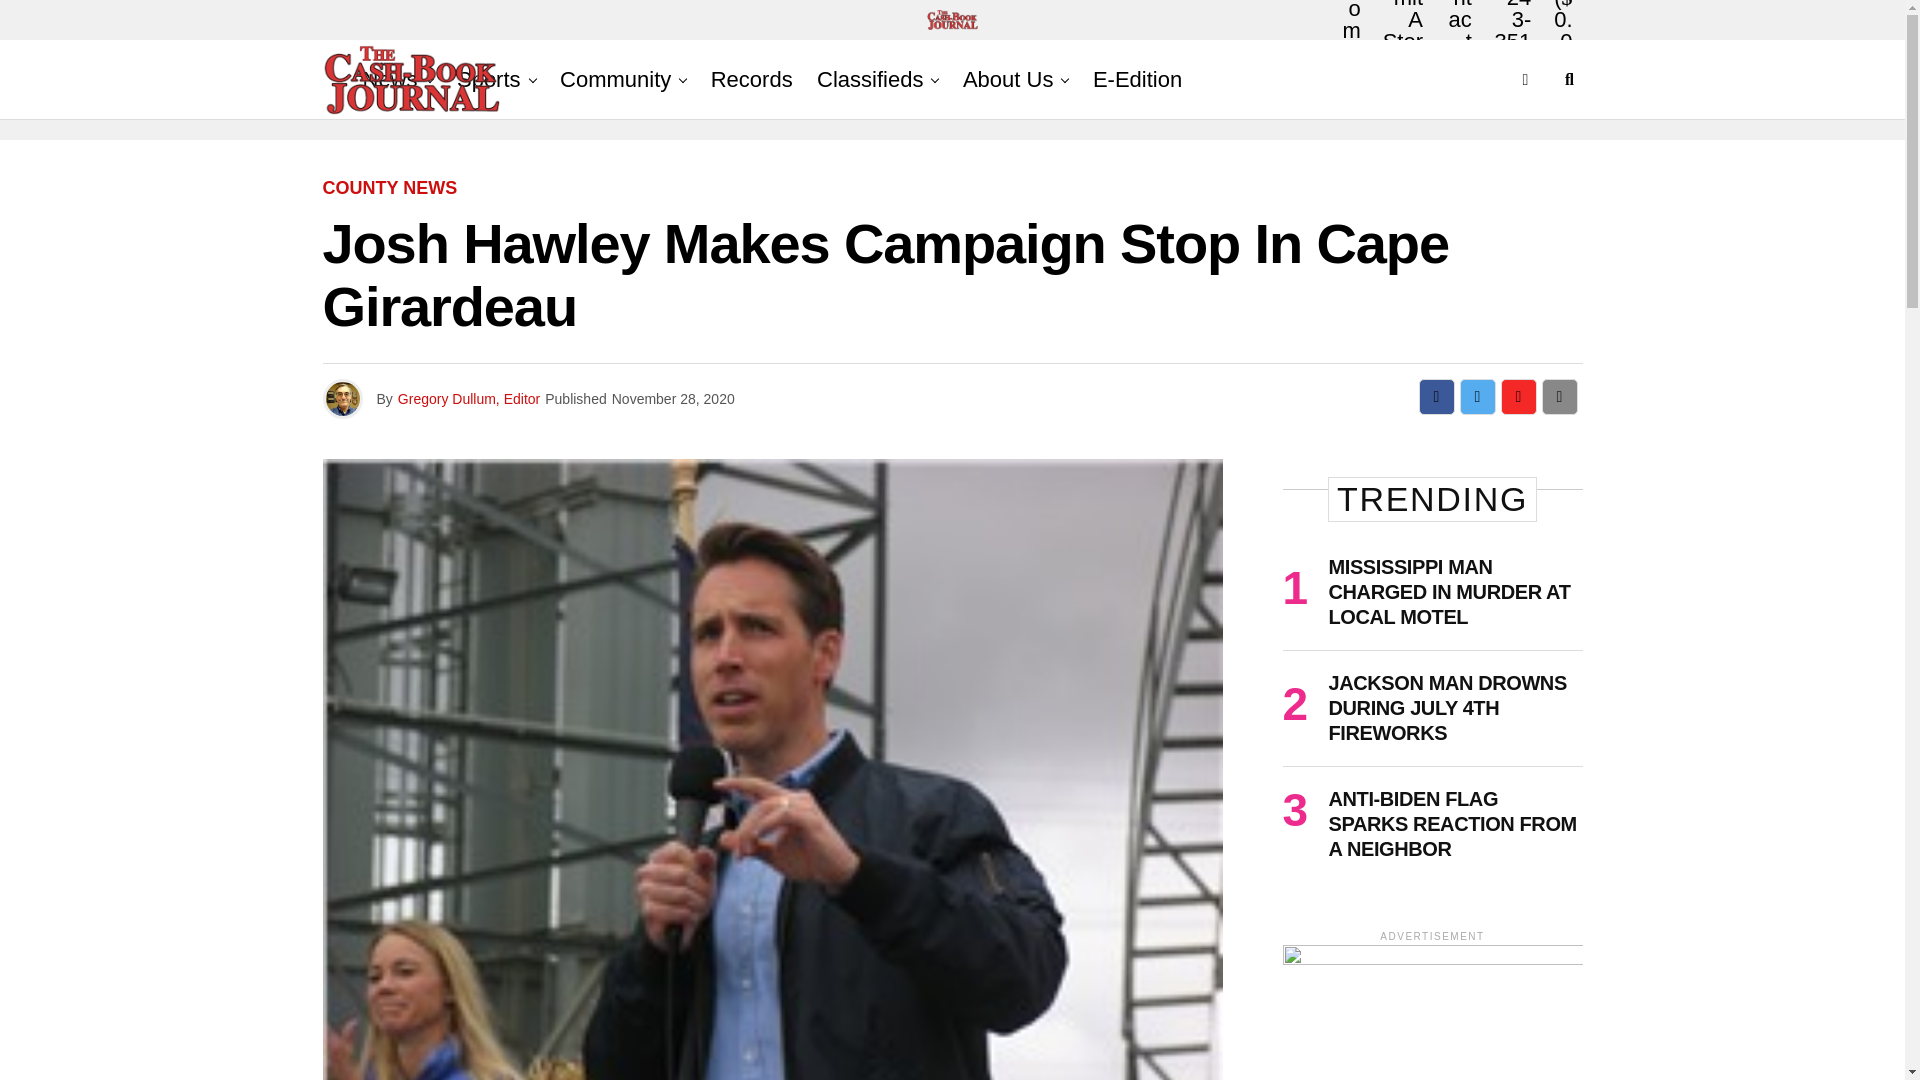 This screenshot has width=1920, height=1080. What do you see at coordinates (615, 79) in the screenshot?
I see `Community` at bounding box center [615, 79].